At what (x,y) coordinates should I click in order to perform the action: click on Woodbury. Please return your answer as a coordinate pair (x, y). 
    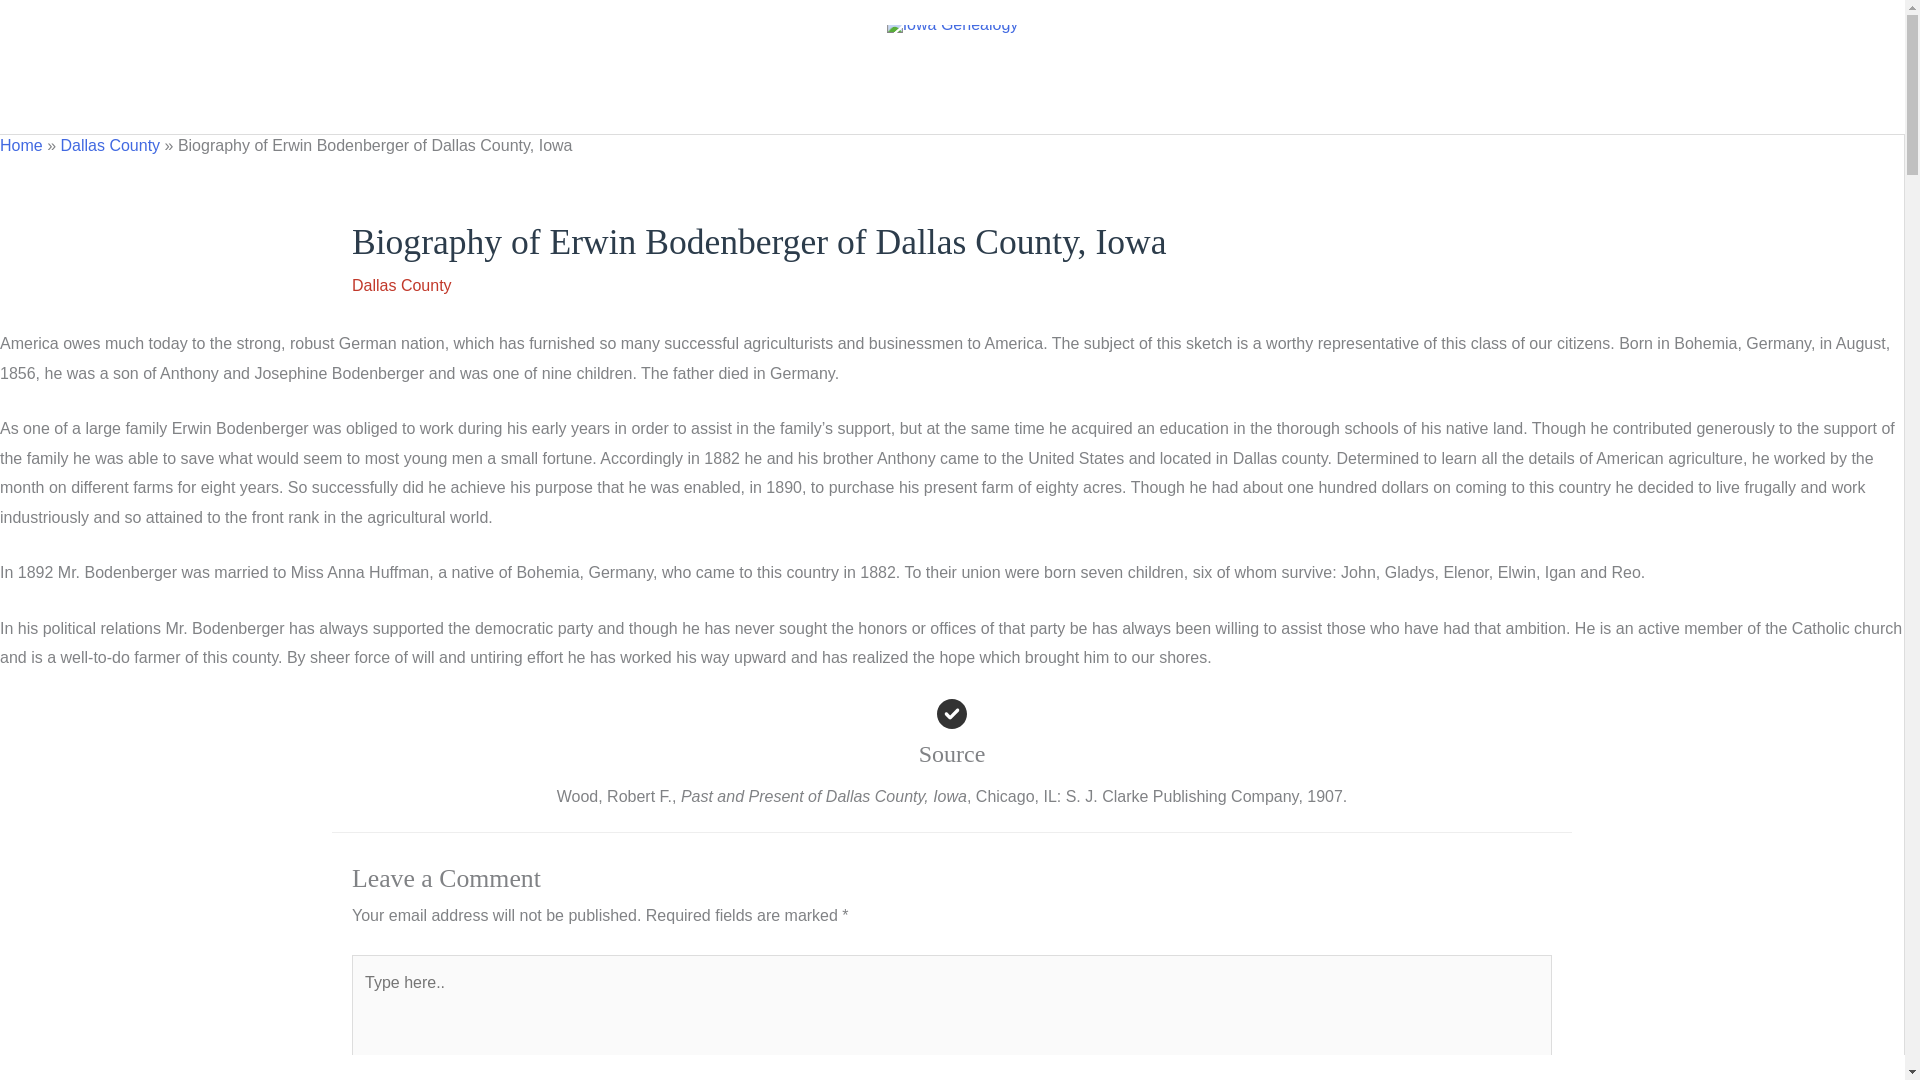
    Looking at the image, I should click on (1015, 102).